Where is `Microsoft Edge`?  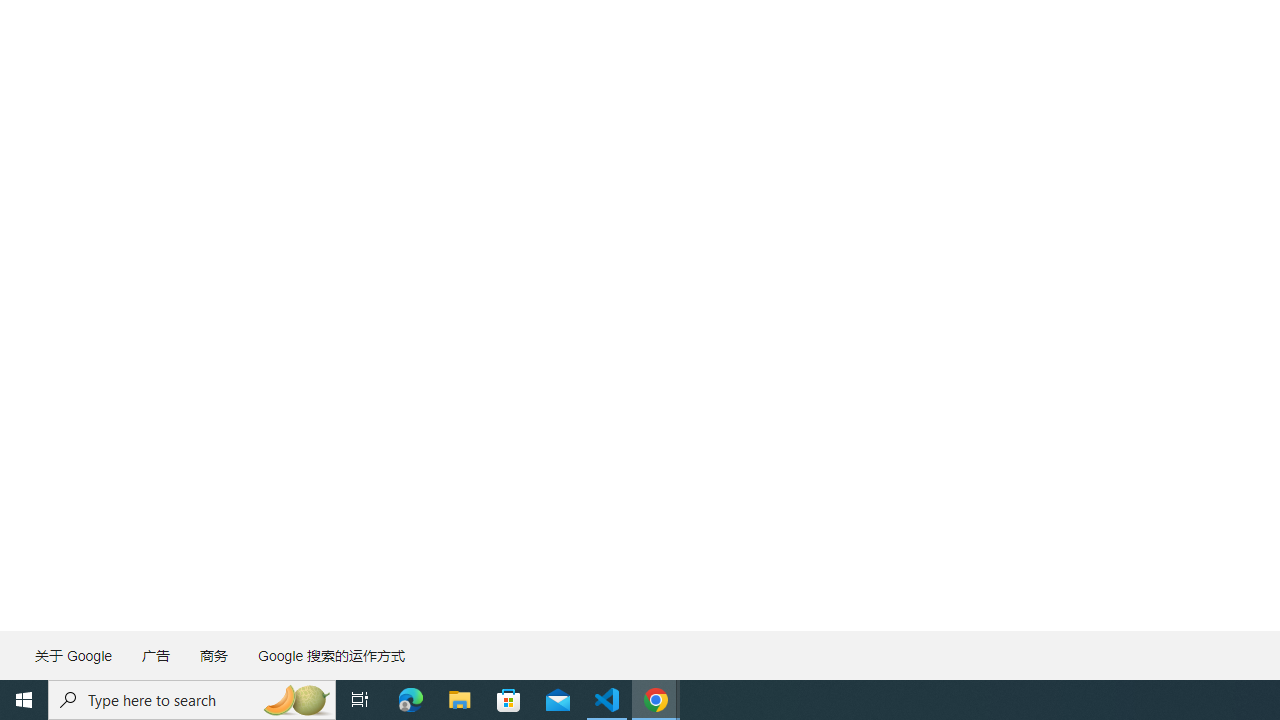
Microsoft Edge is located at coordinates (411, 700).